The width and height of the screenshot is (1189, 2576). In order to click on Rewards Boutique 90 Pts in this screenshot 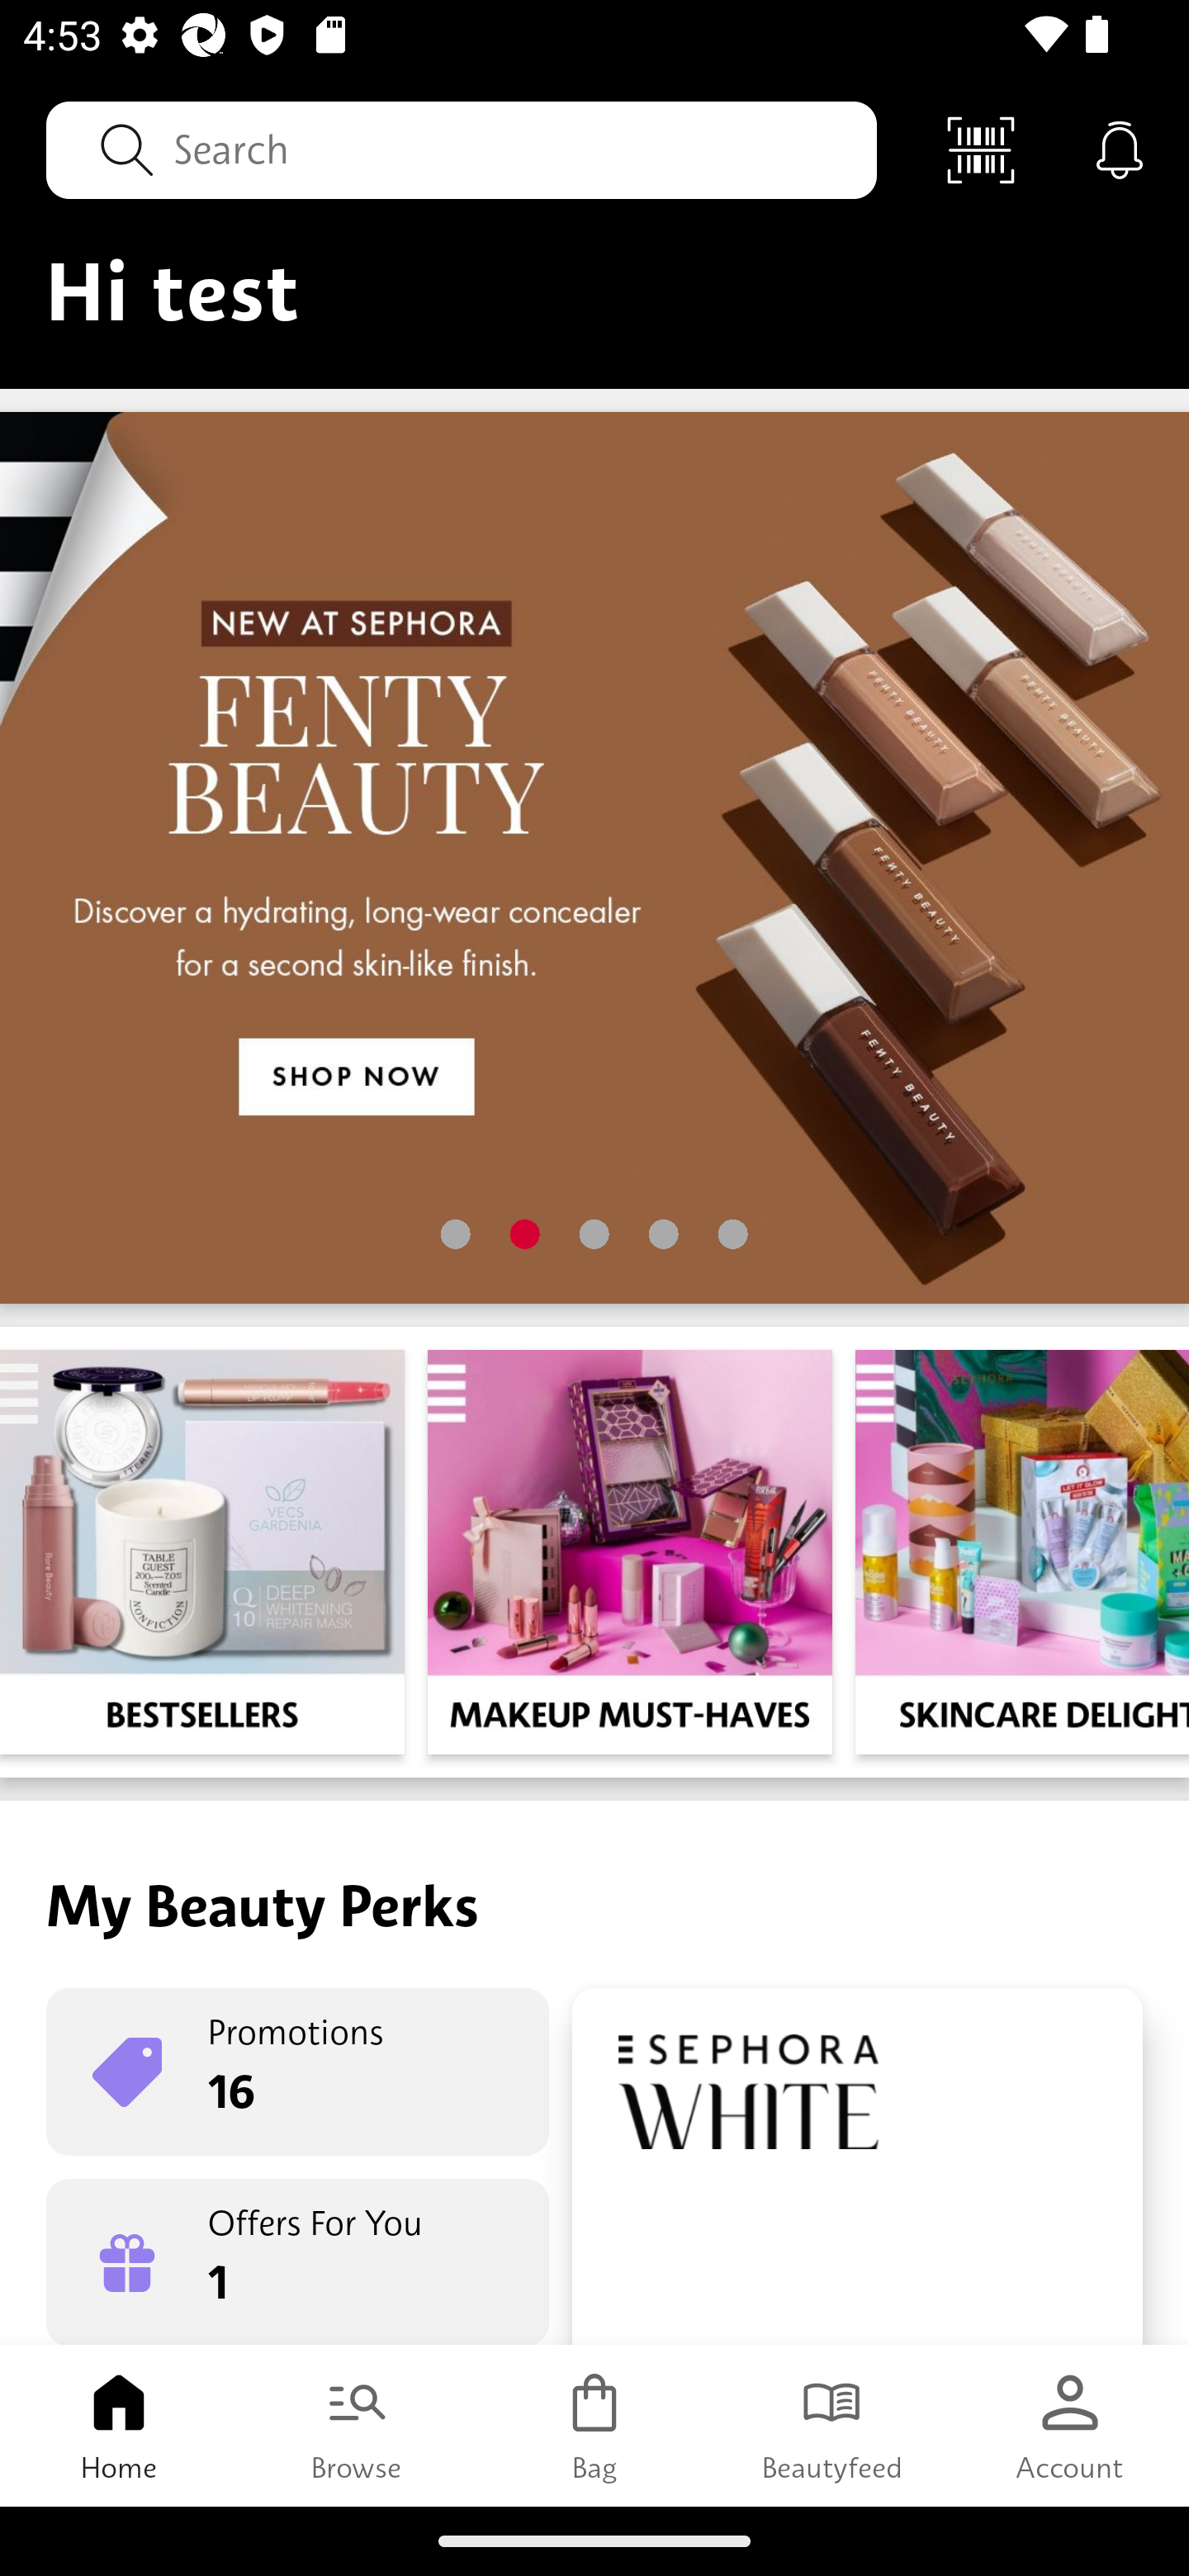, I will do `click(857, 2166)`.